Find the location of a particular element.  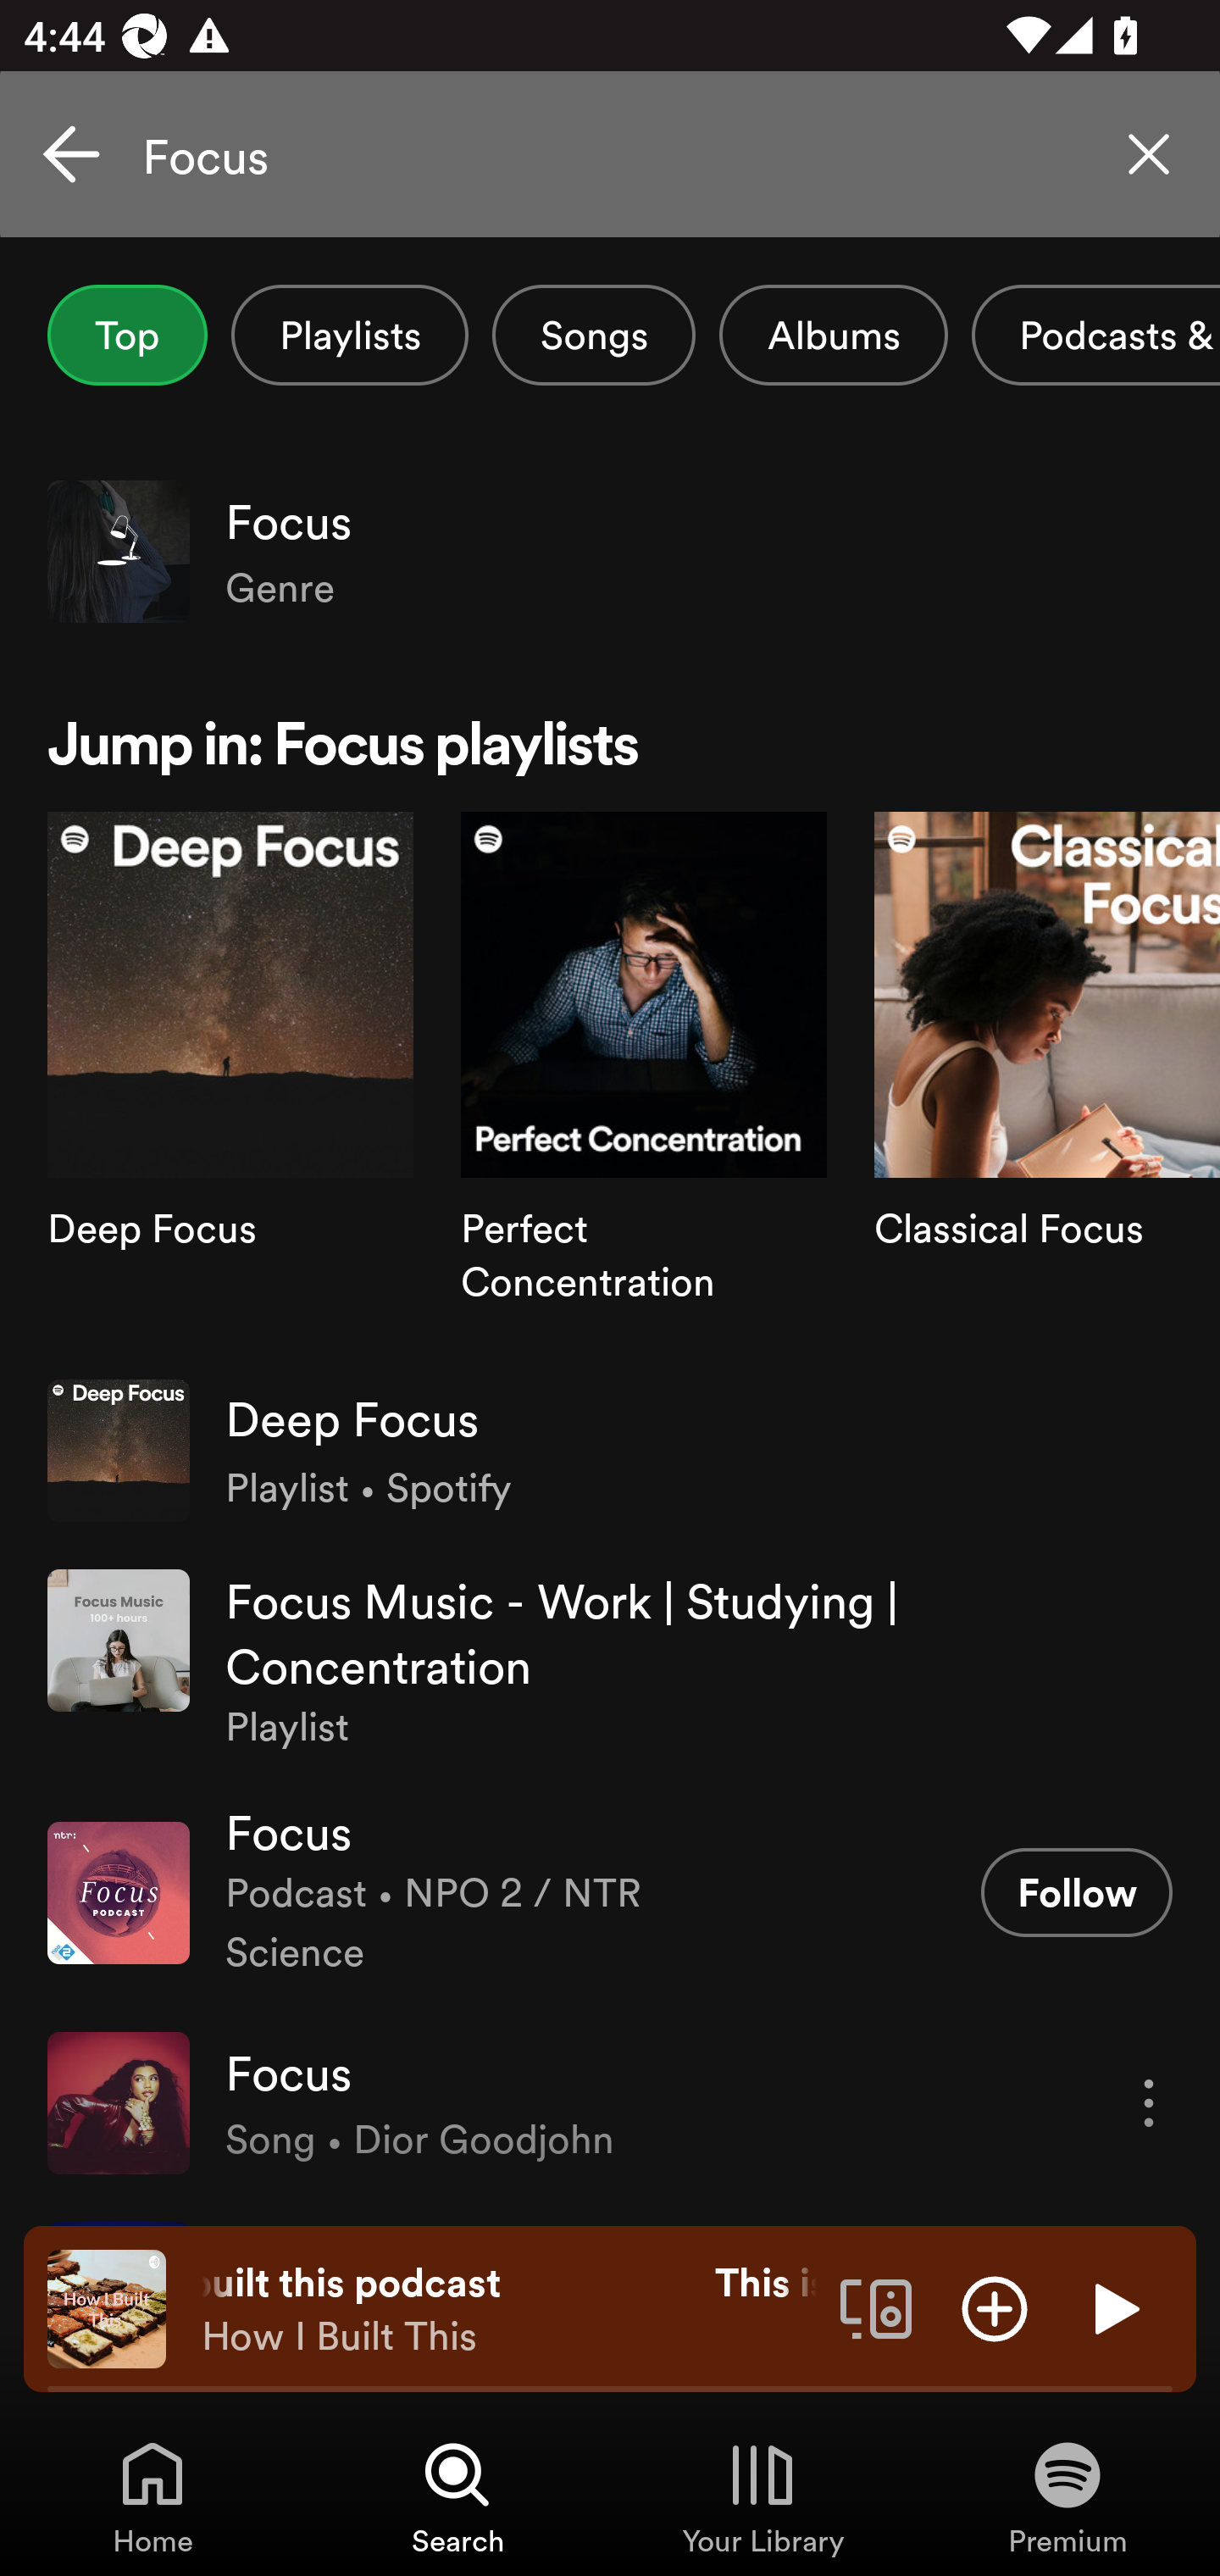

Connect to a device. Opens the devices menu is located at coordinates (876, 2307).